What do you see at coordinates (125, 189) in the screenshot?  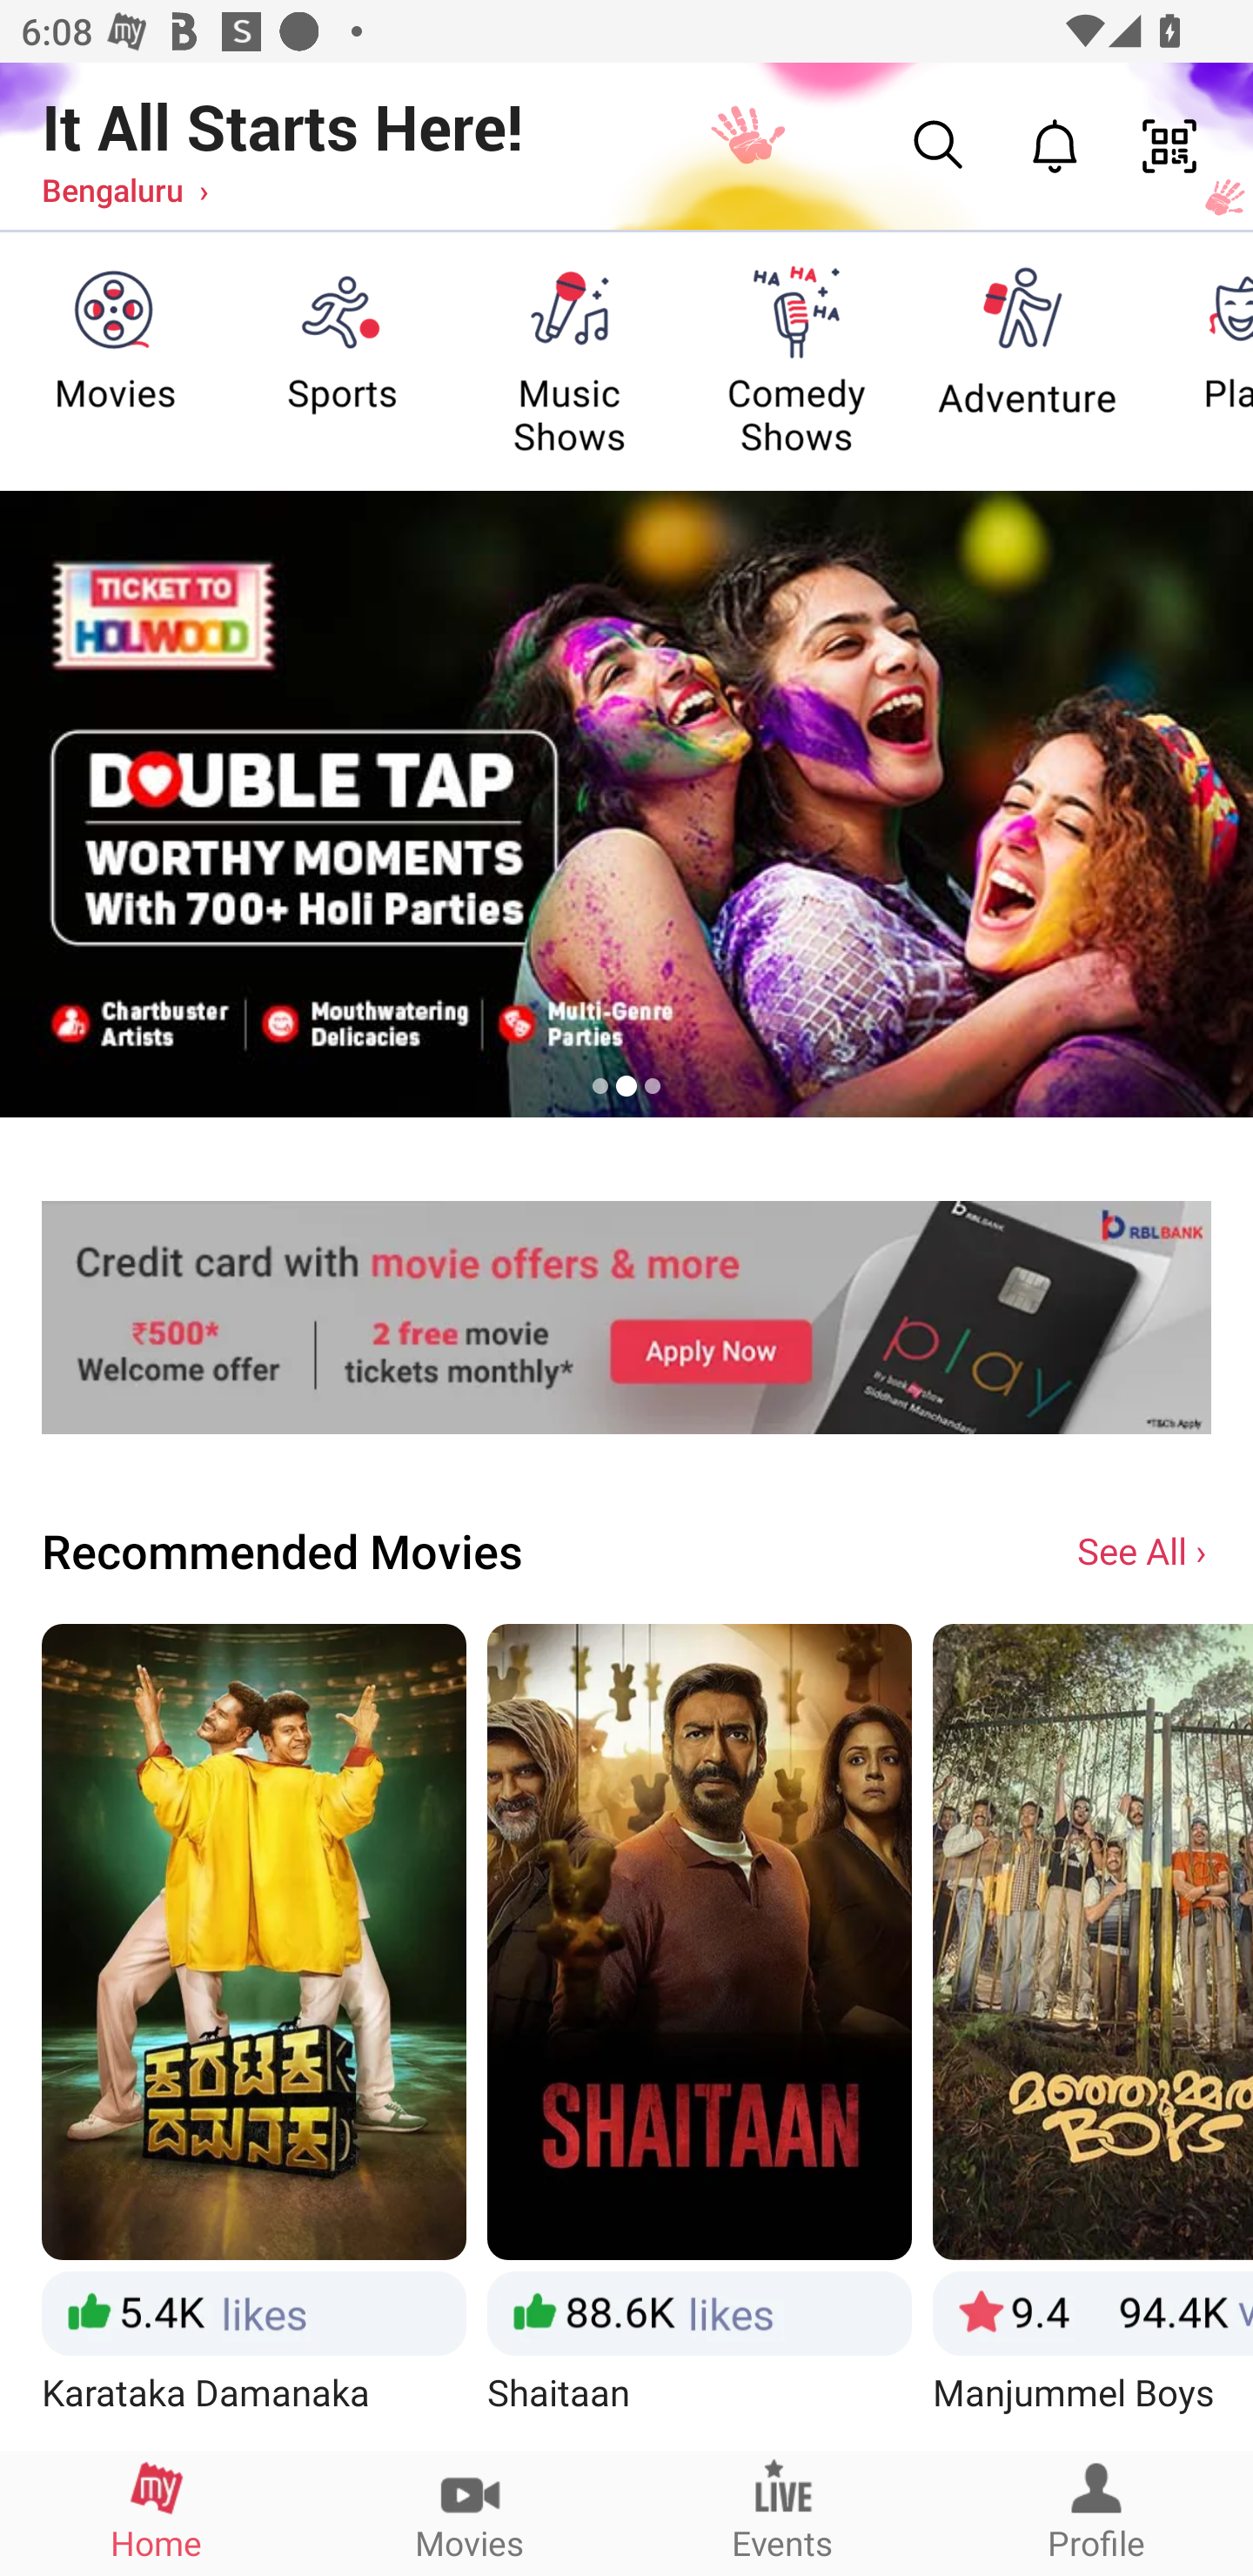 I see `Bengaluru  ›` at bounding box center [125, 189].